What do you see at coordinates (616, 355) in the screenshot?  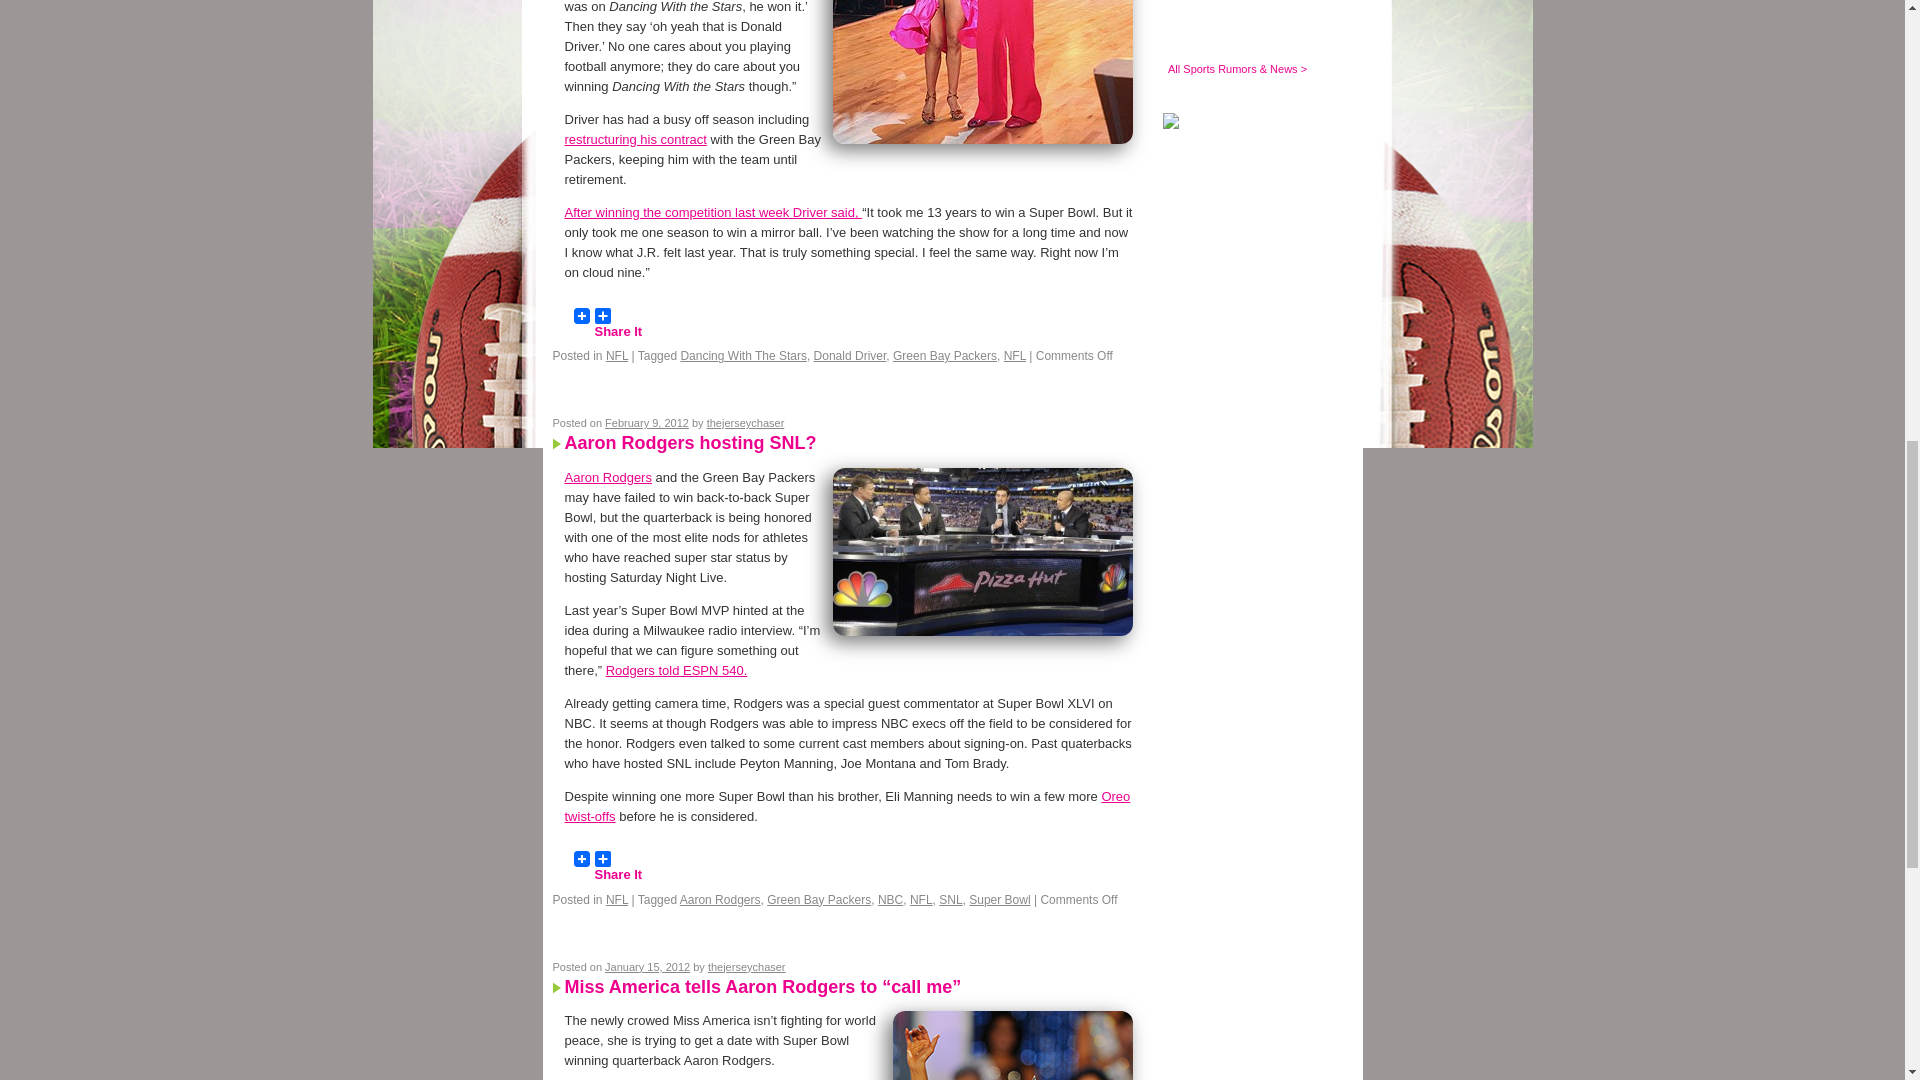 I see `View all posts in NFL` at bounding box center [616, 355].